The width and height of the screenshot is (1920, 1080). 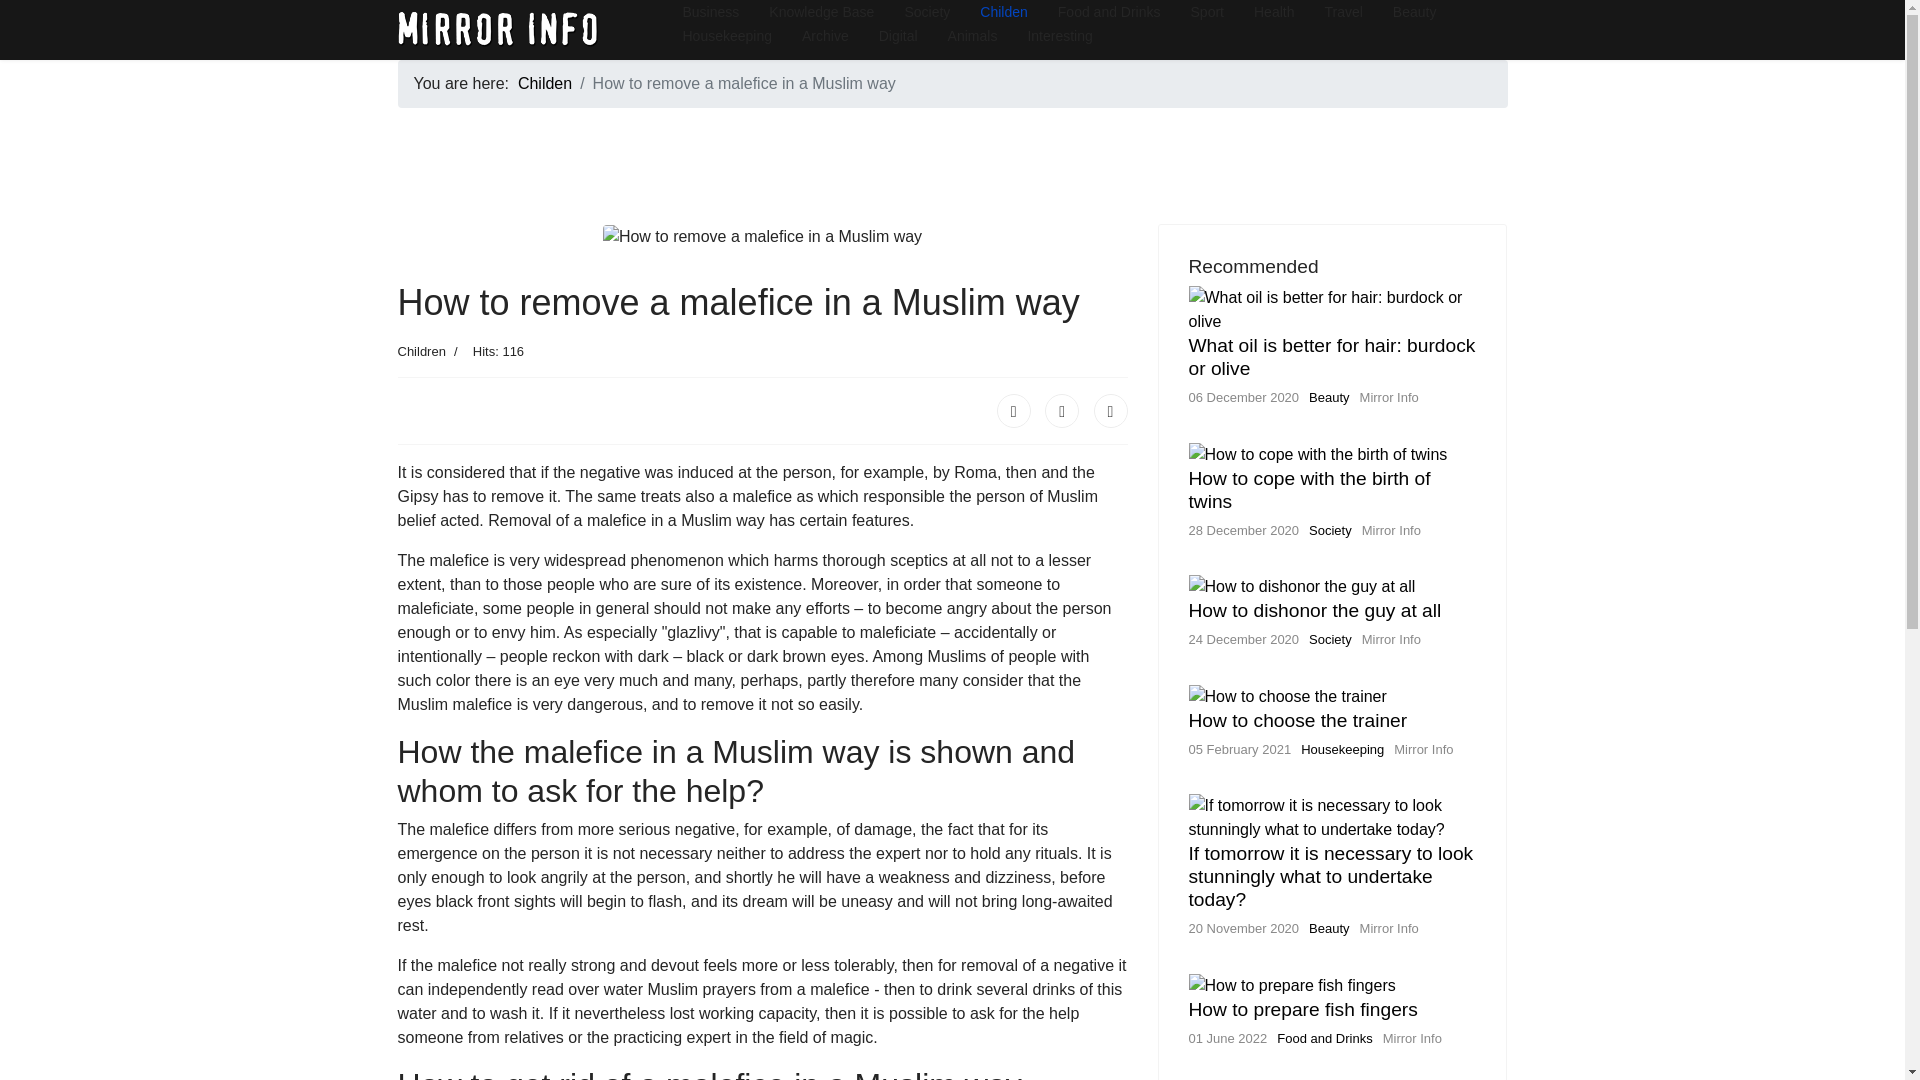 I want to click on How to cope with the birth of twins, so click(x=1309, y=489).